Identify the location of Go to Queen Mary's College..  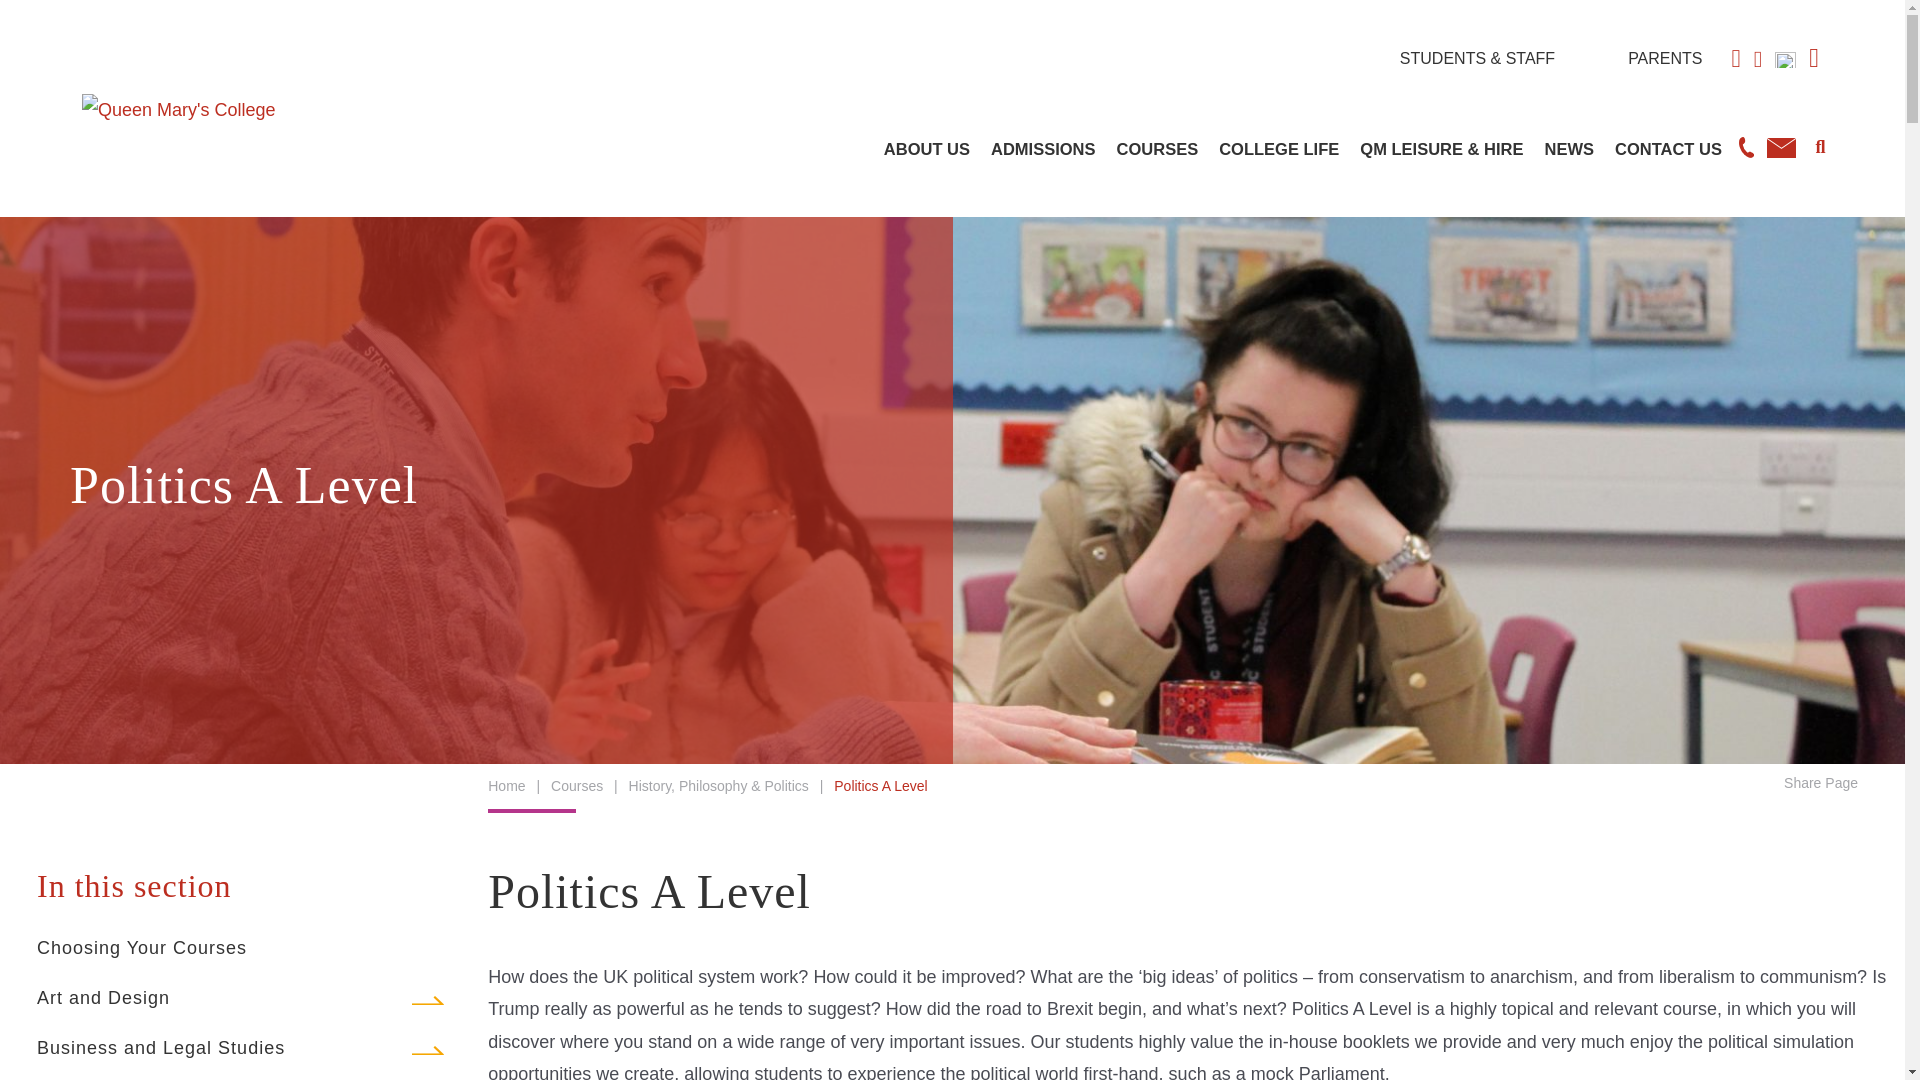
(506, 785).